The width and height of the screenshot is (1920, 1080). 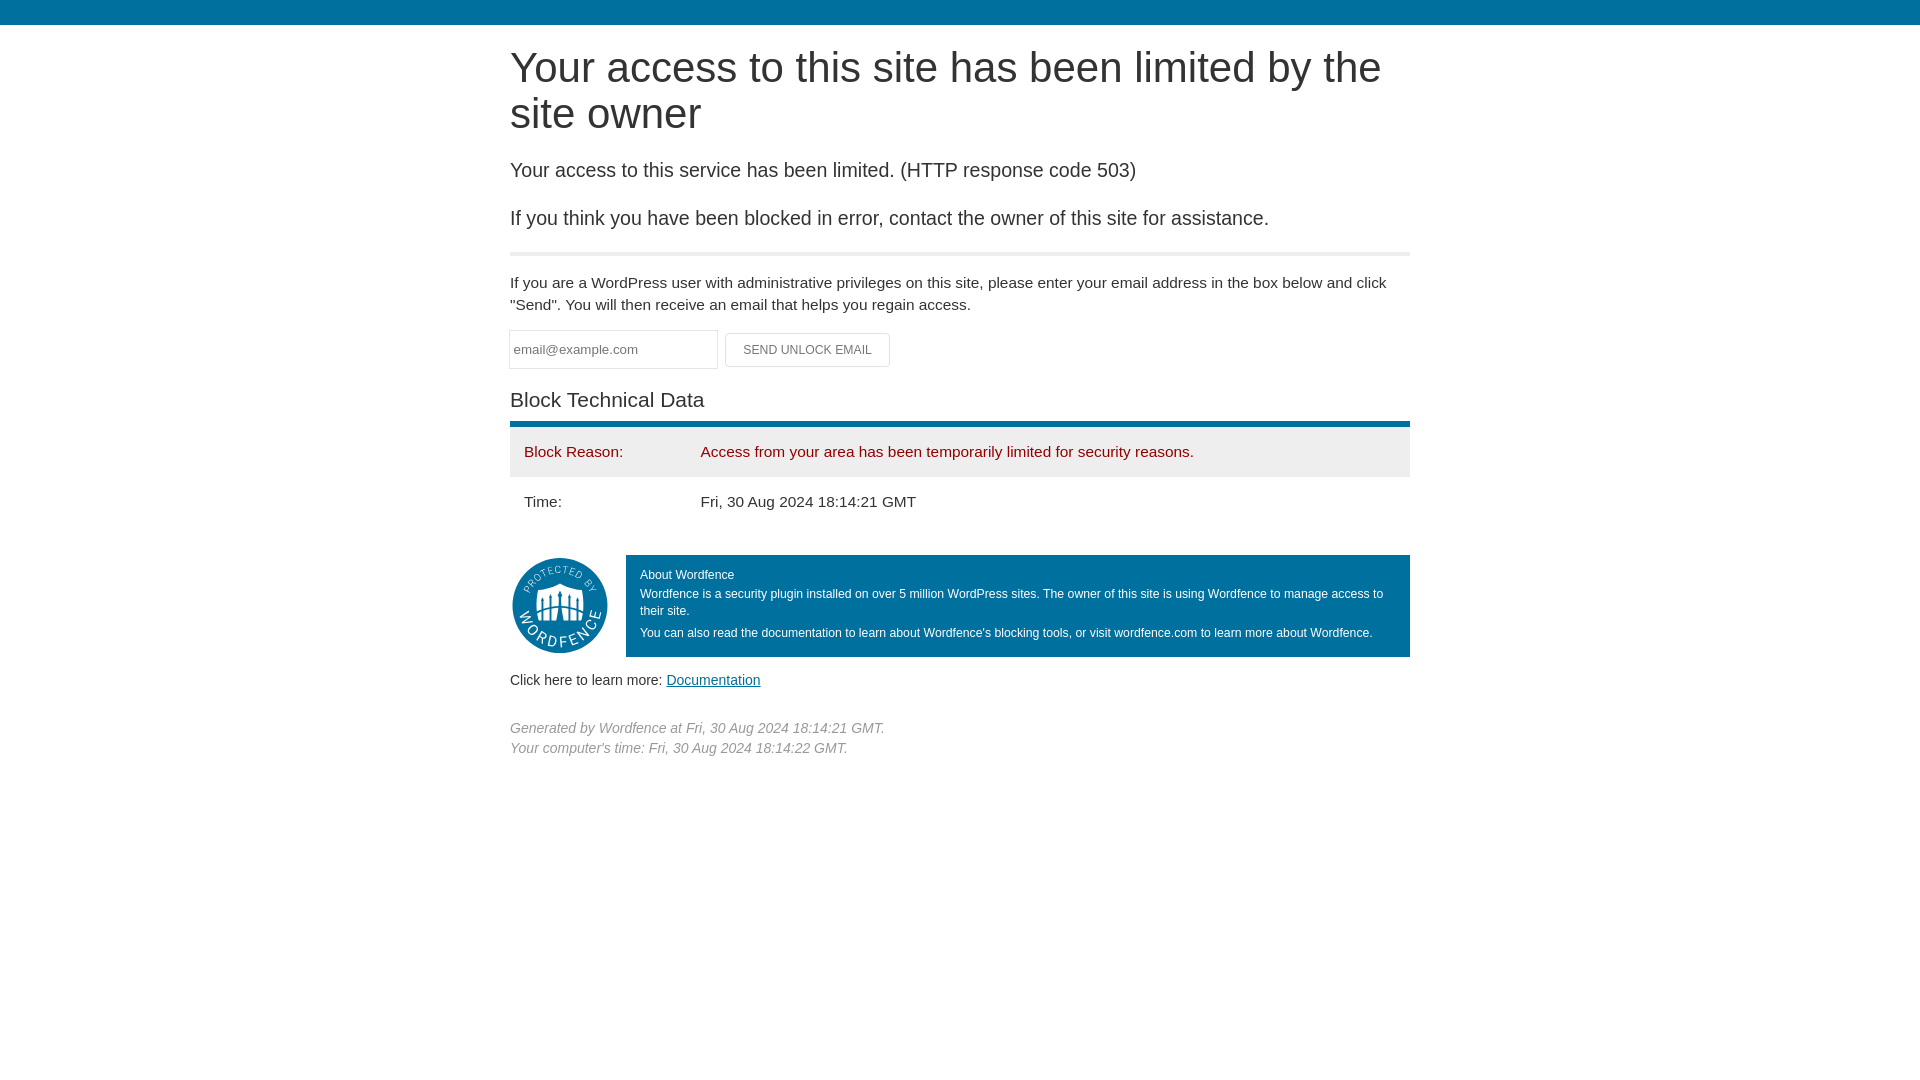 What do you see at coordinates (713, 679) in the screenshot?
I see `Documentation` at bounding box center [713, 679].